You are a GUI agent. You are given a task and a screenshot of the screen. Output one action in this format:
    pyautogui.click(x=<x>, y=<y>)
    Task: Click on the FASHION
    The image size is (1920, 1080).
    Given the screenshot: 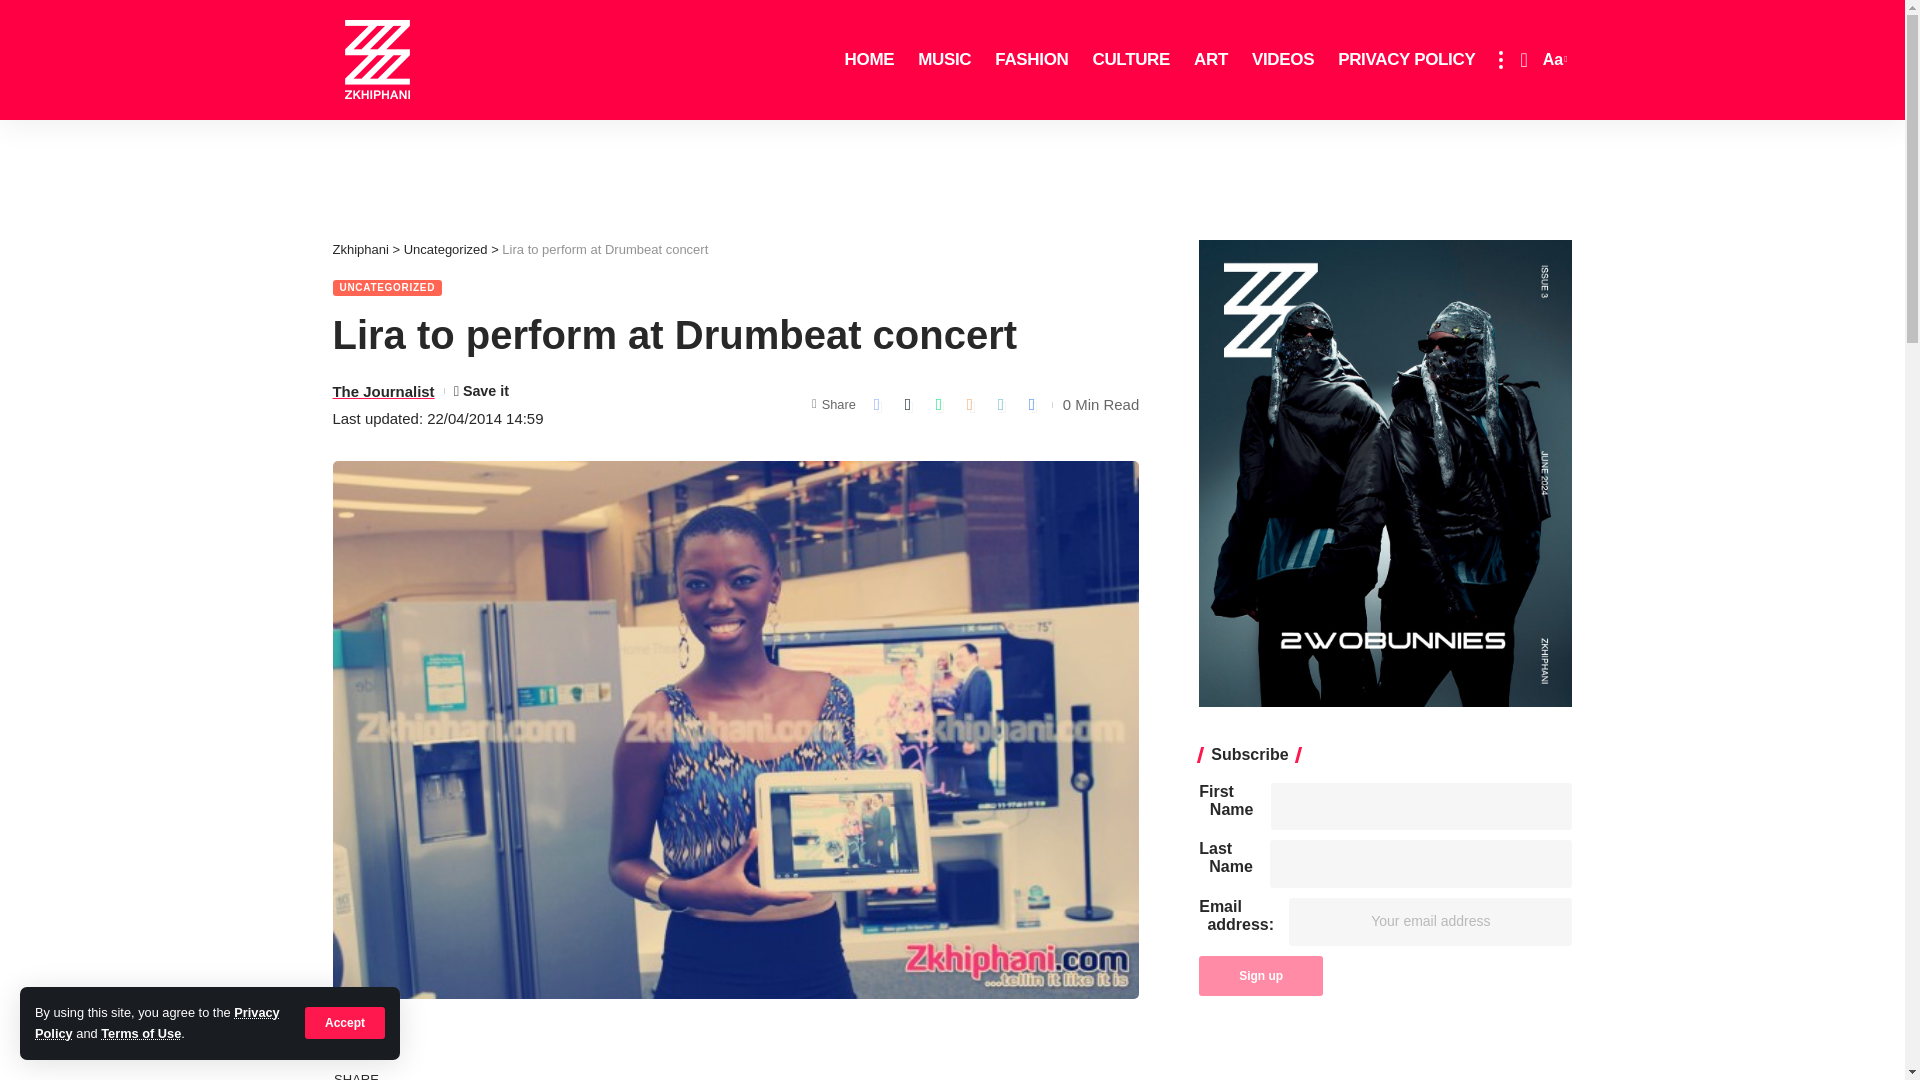 What is the action you would take?
    pyautogui.click(x=1031, y=60)
    